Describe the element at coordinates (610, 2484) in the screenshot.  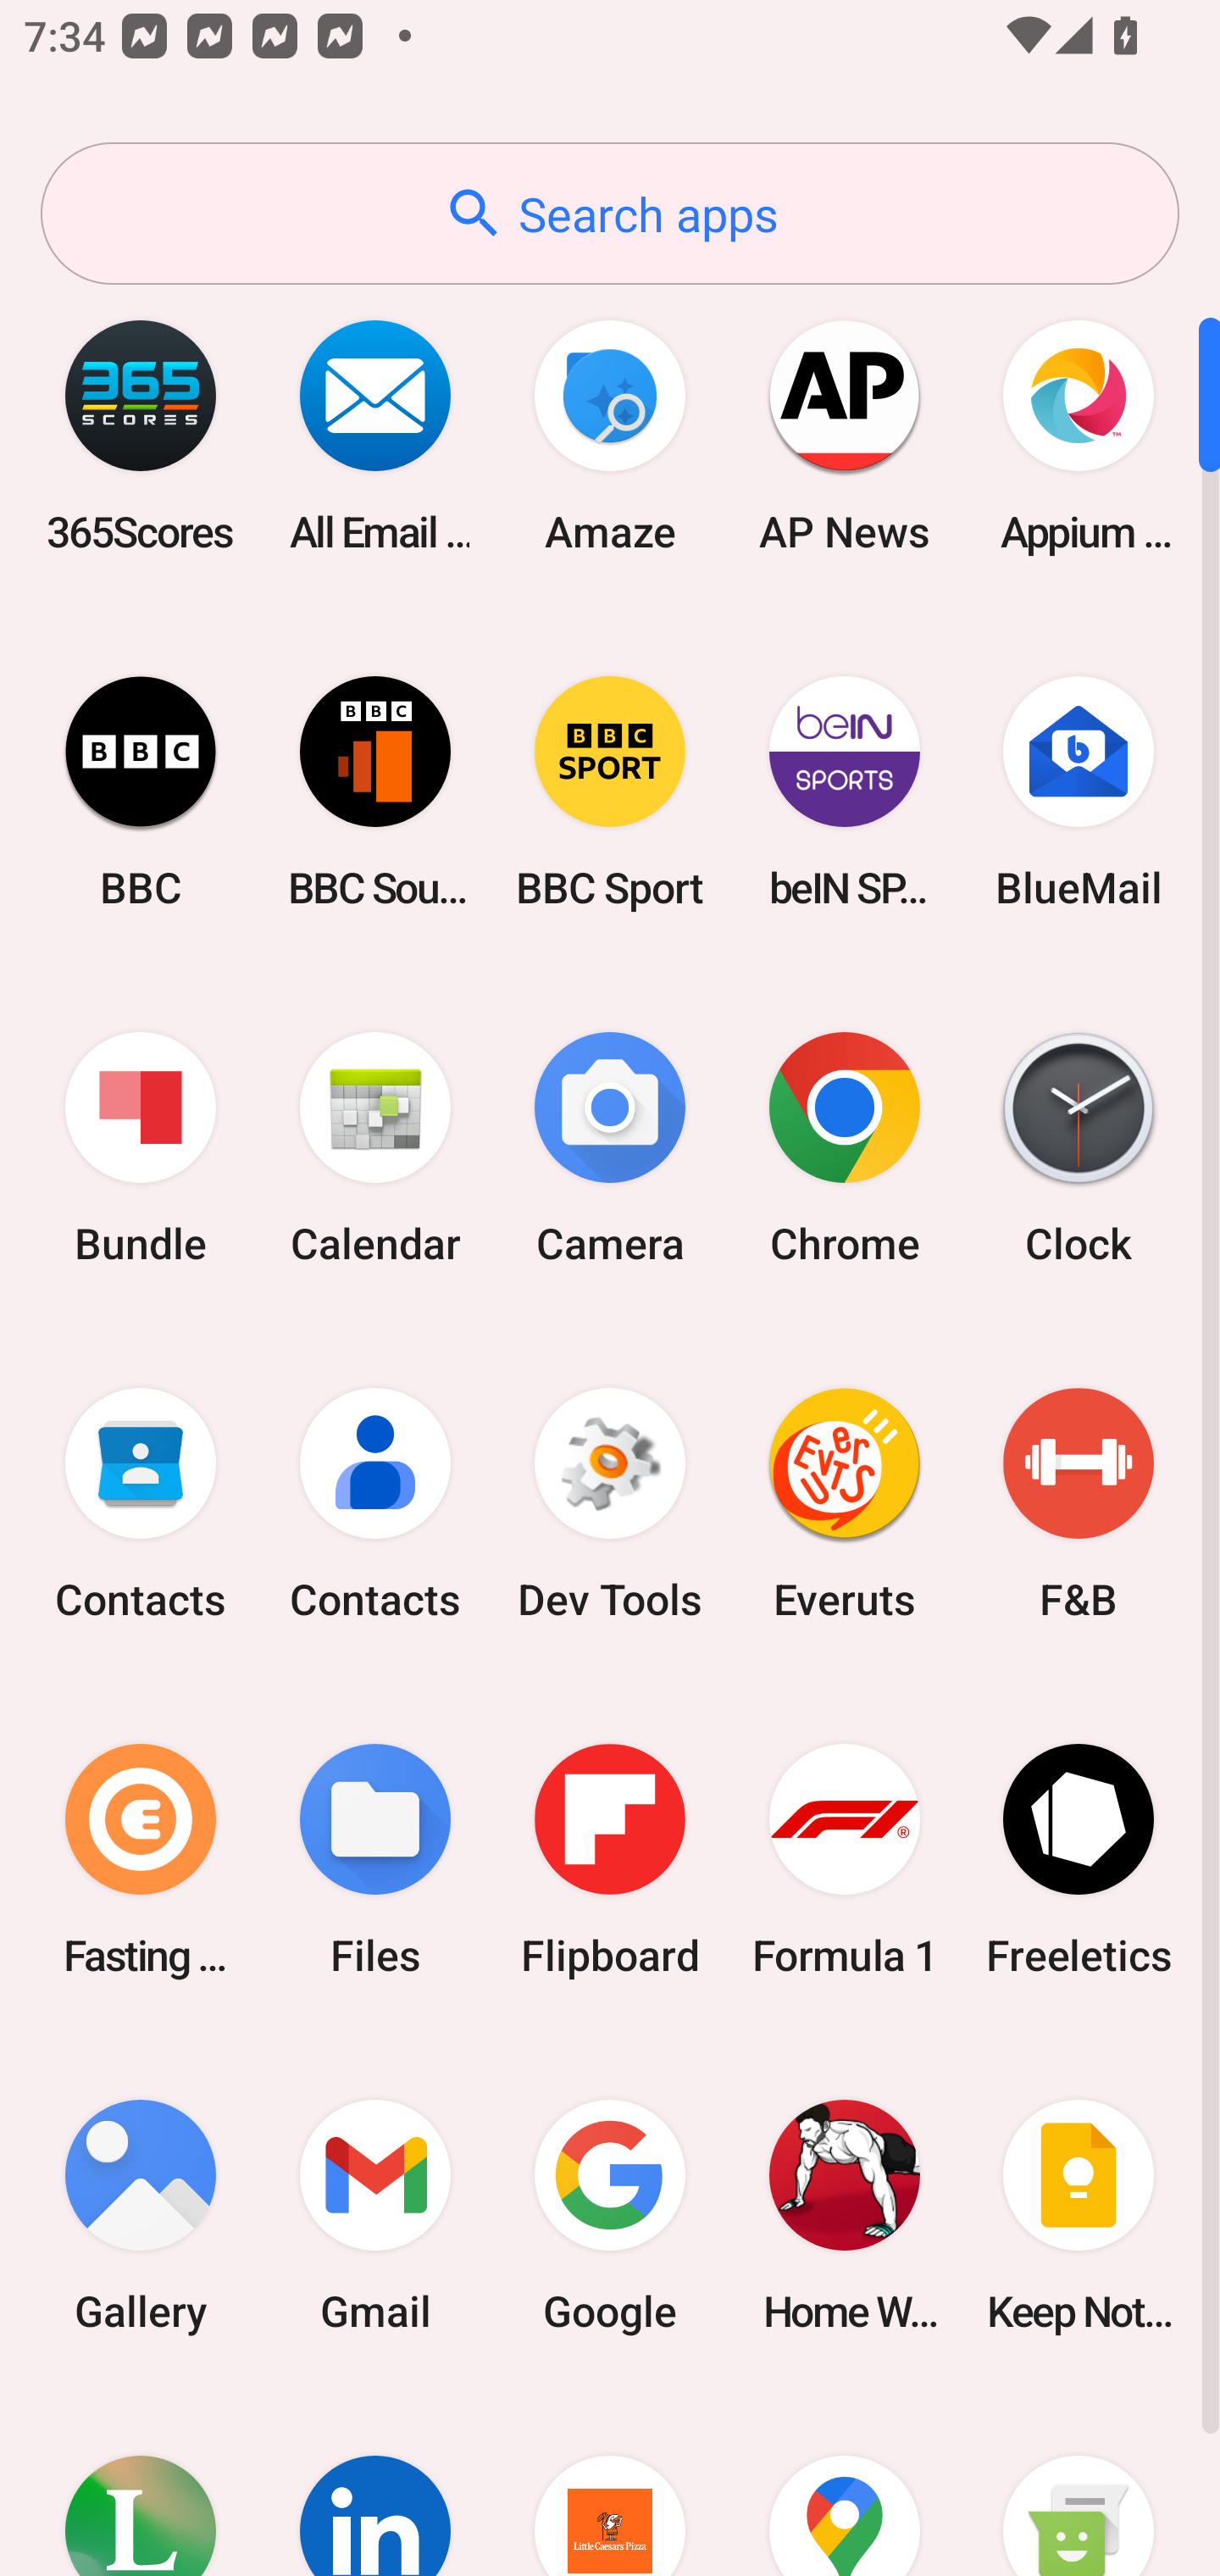
I see `Little Caesars Pizza` at that location.